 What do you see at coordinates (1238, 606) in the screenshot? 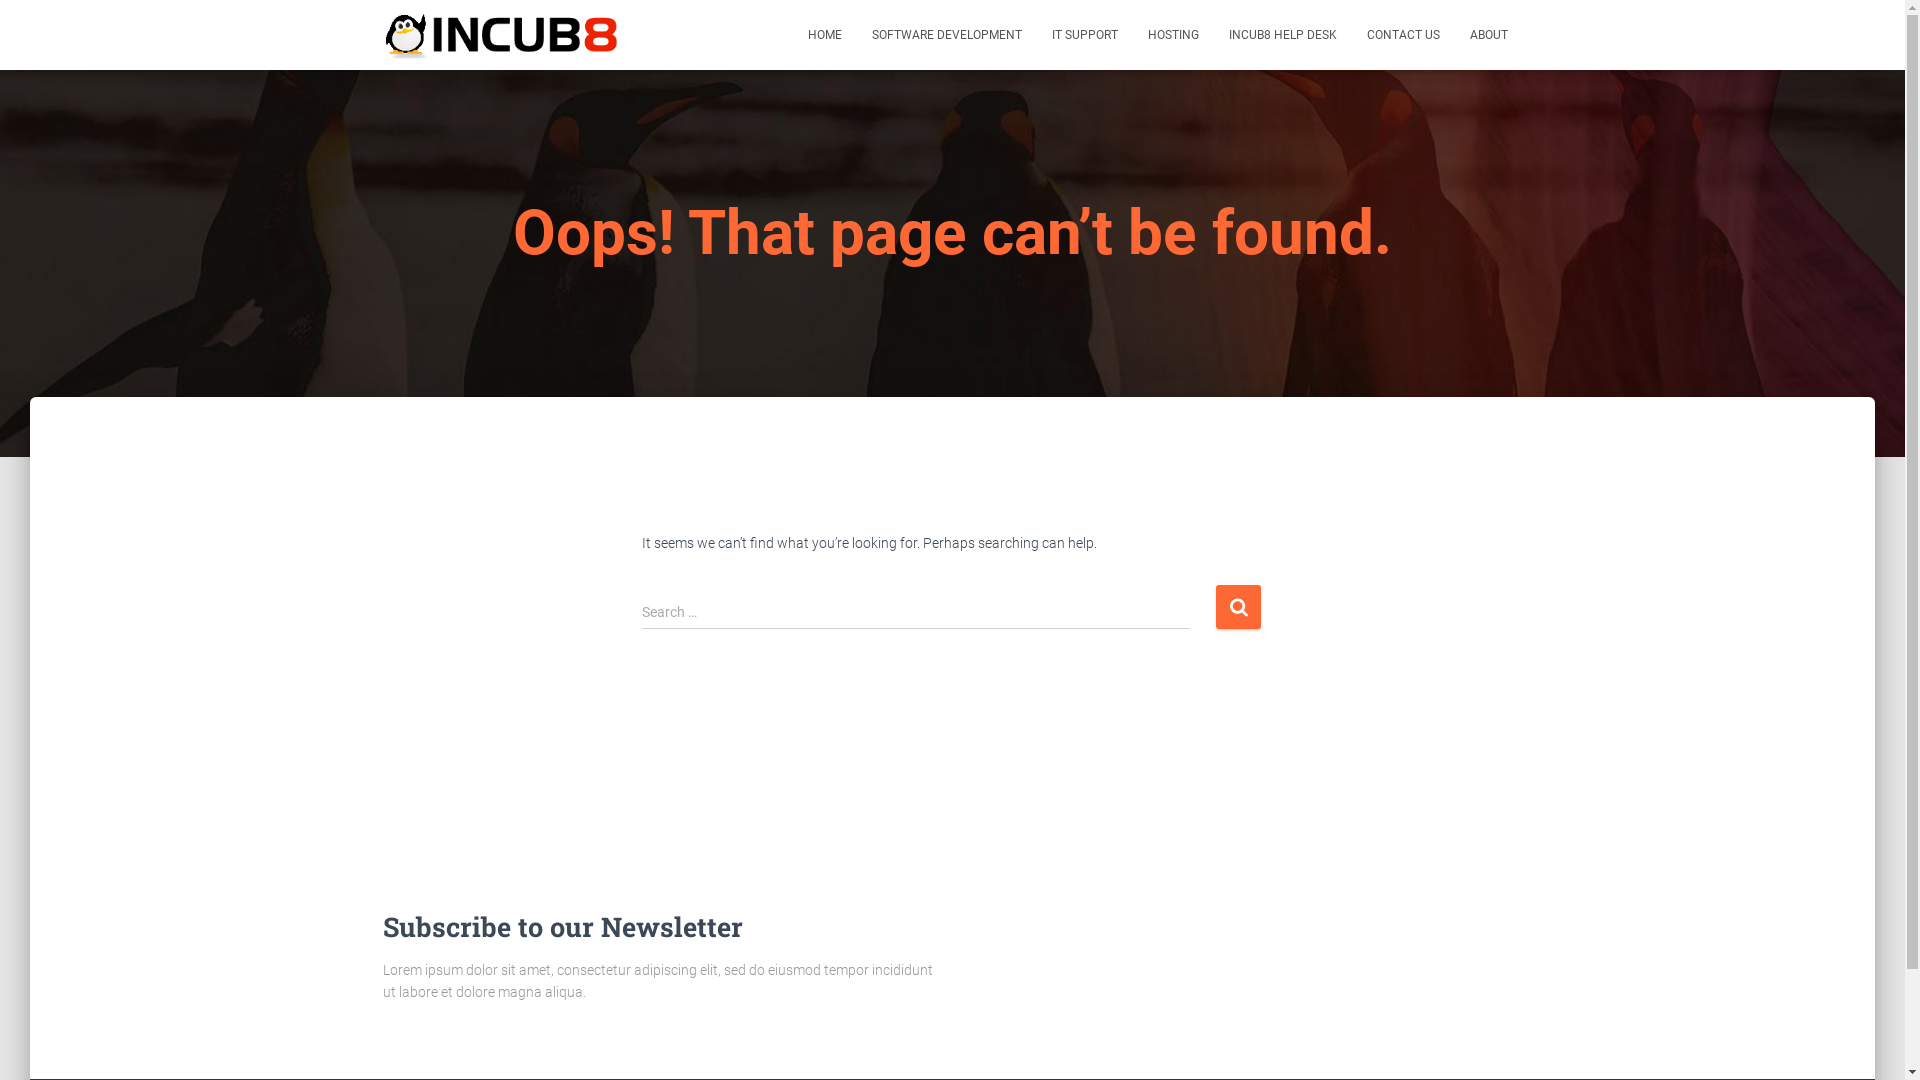
I see `Search` at bounding box center [1238, 606].